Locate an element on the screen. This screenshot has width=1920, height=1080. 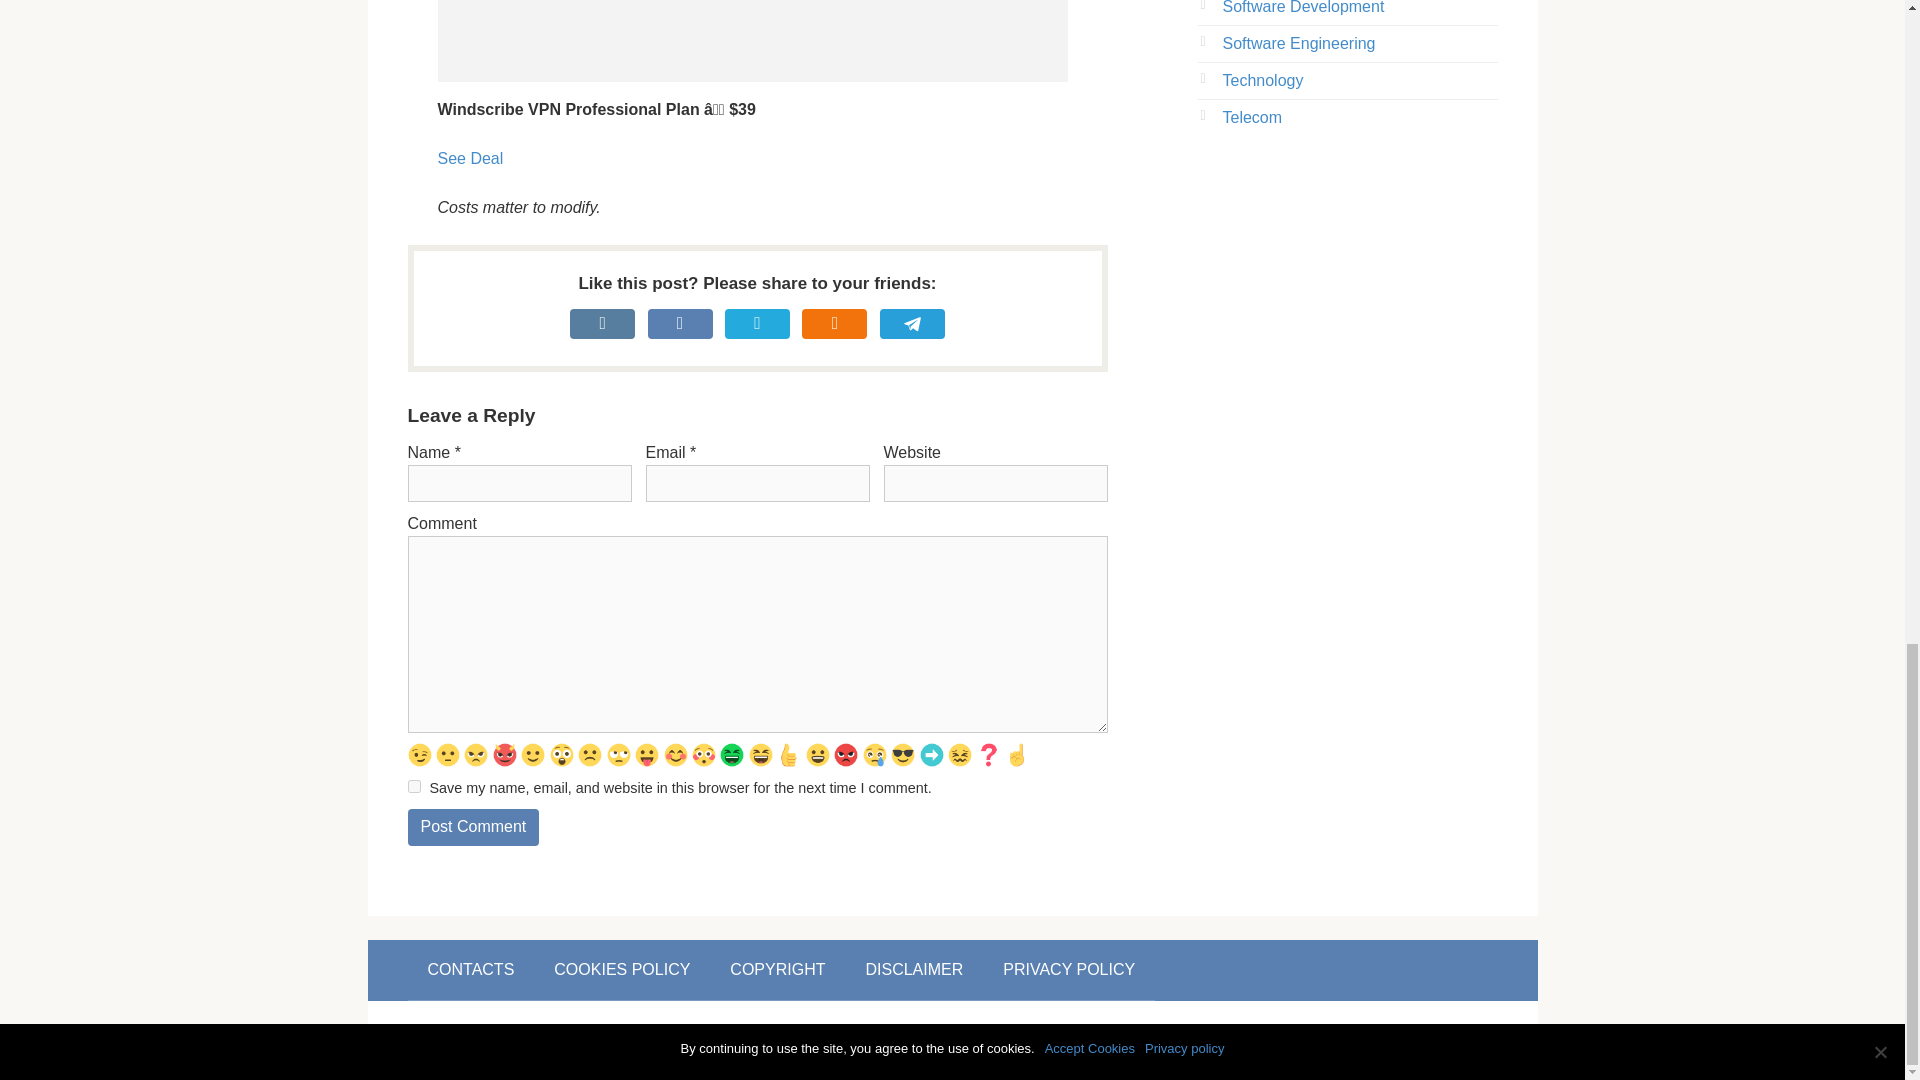
CONTACTS is located at coordinates (471, 970).